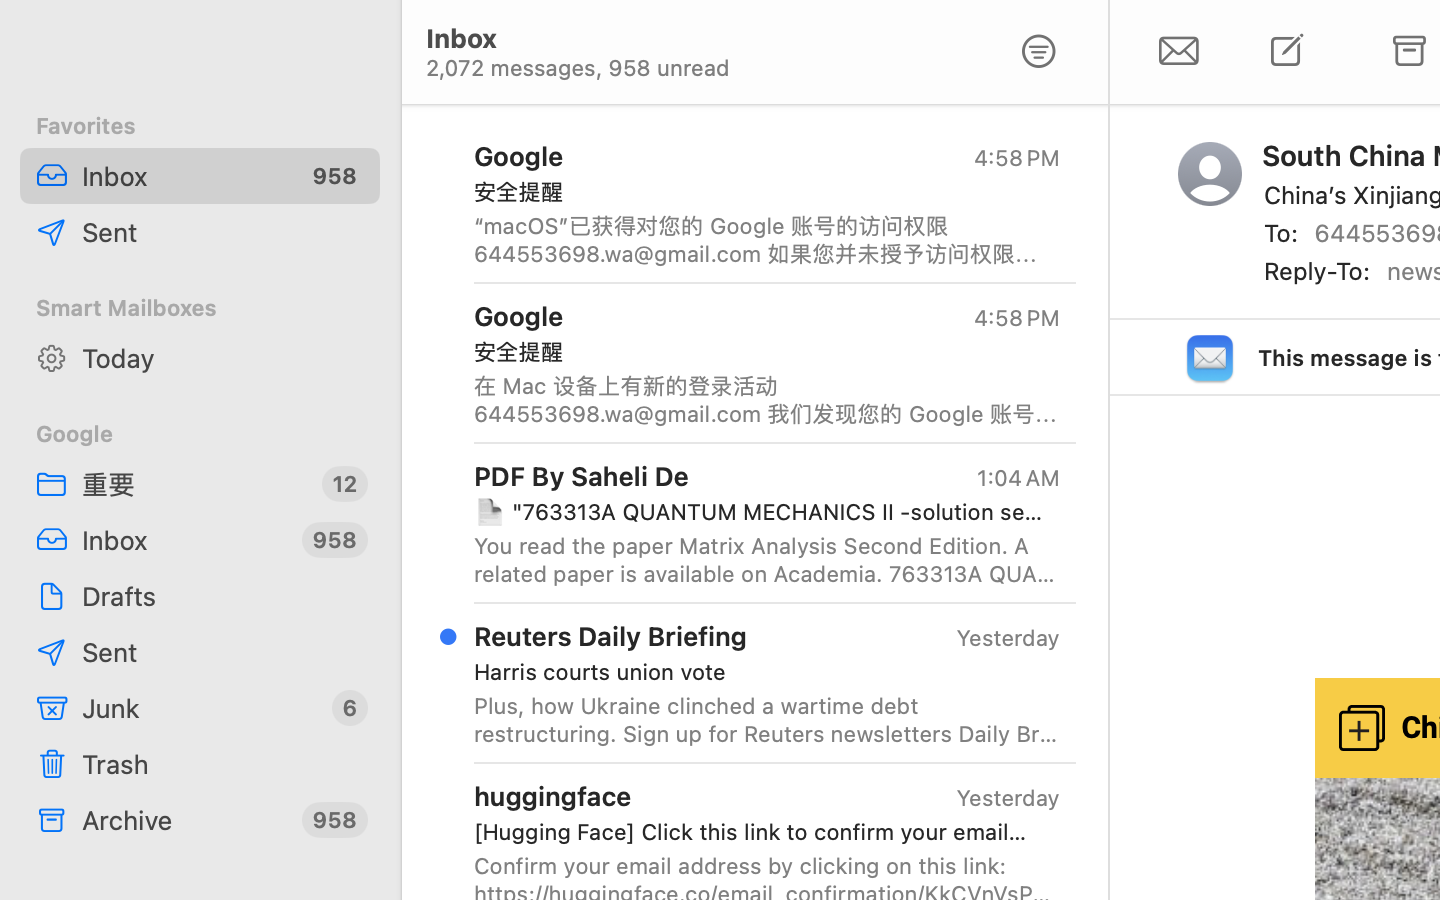 This screenshot has height=900, width=1440. Describe the element at coordinates (184, 176) in the screenshot. I see `Inbox` at that location.